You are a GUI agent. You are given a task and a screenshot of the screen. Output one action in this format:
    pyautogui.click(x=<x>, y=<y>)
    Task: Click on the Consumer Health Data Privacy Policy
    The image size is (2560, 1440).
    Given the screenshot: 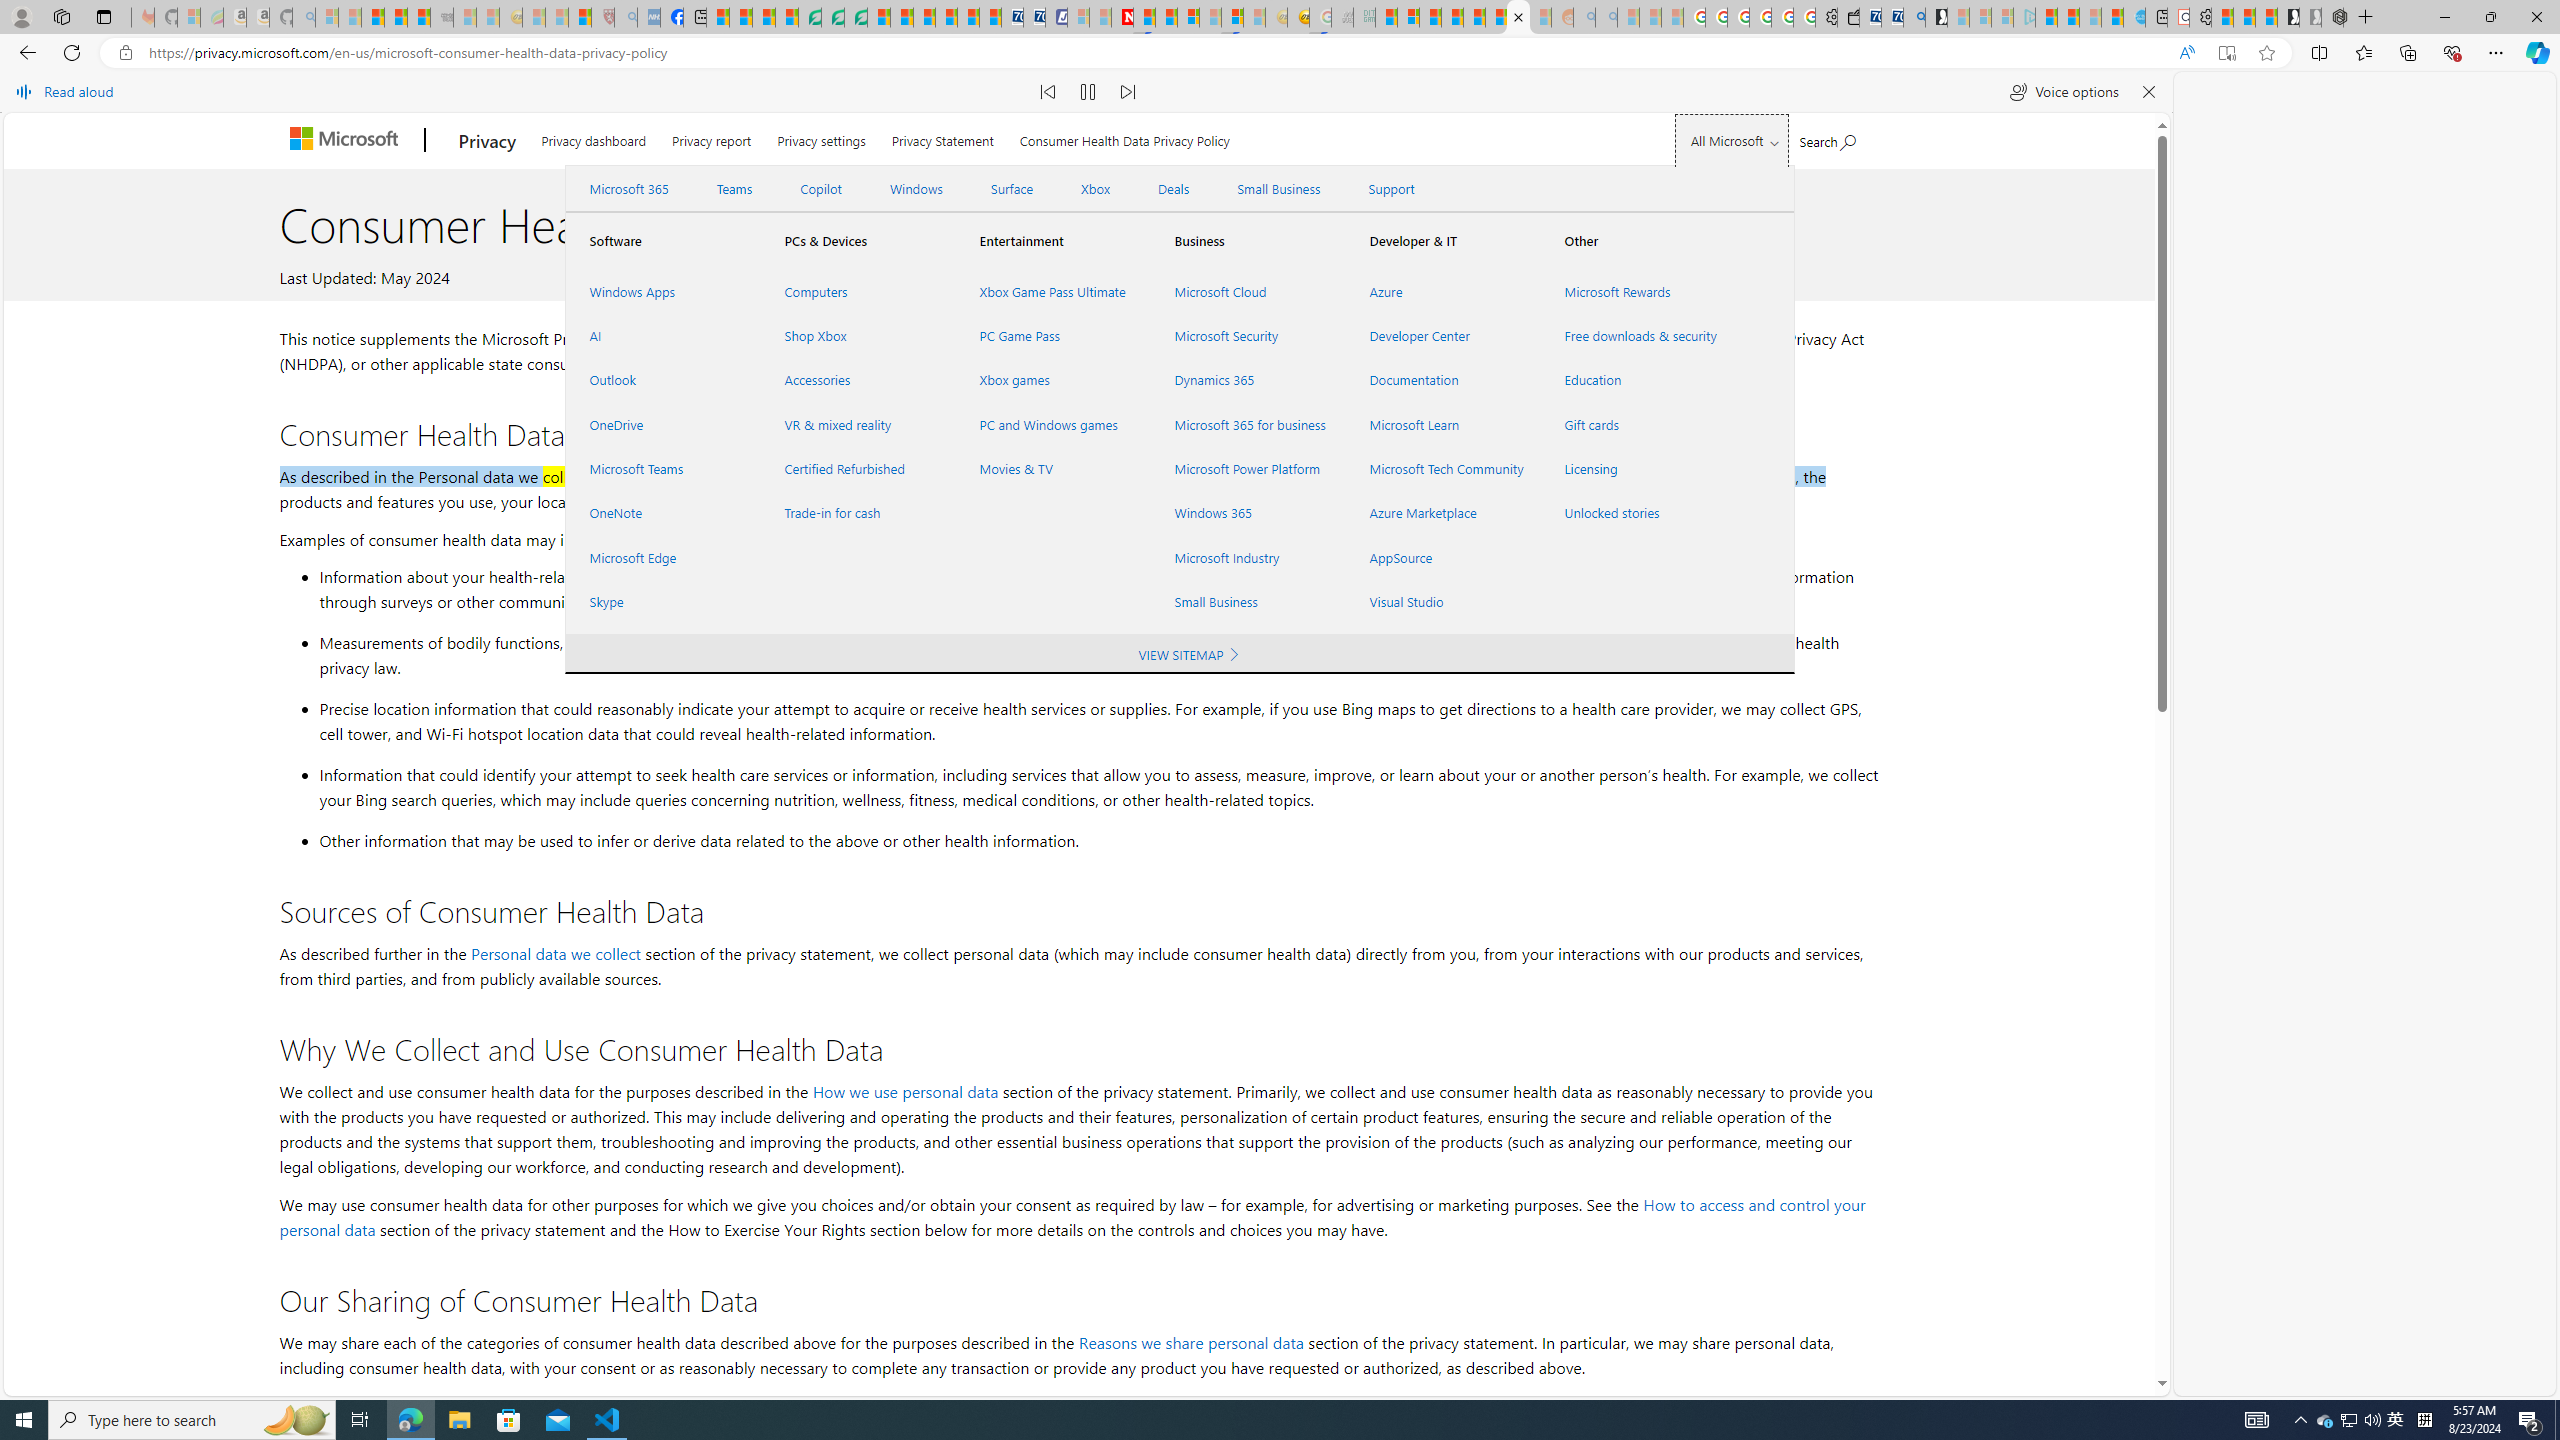 What is the action you would take?
    pyautogui.click(x=1125, y=136)
    